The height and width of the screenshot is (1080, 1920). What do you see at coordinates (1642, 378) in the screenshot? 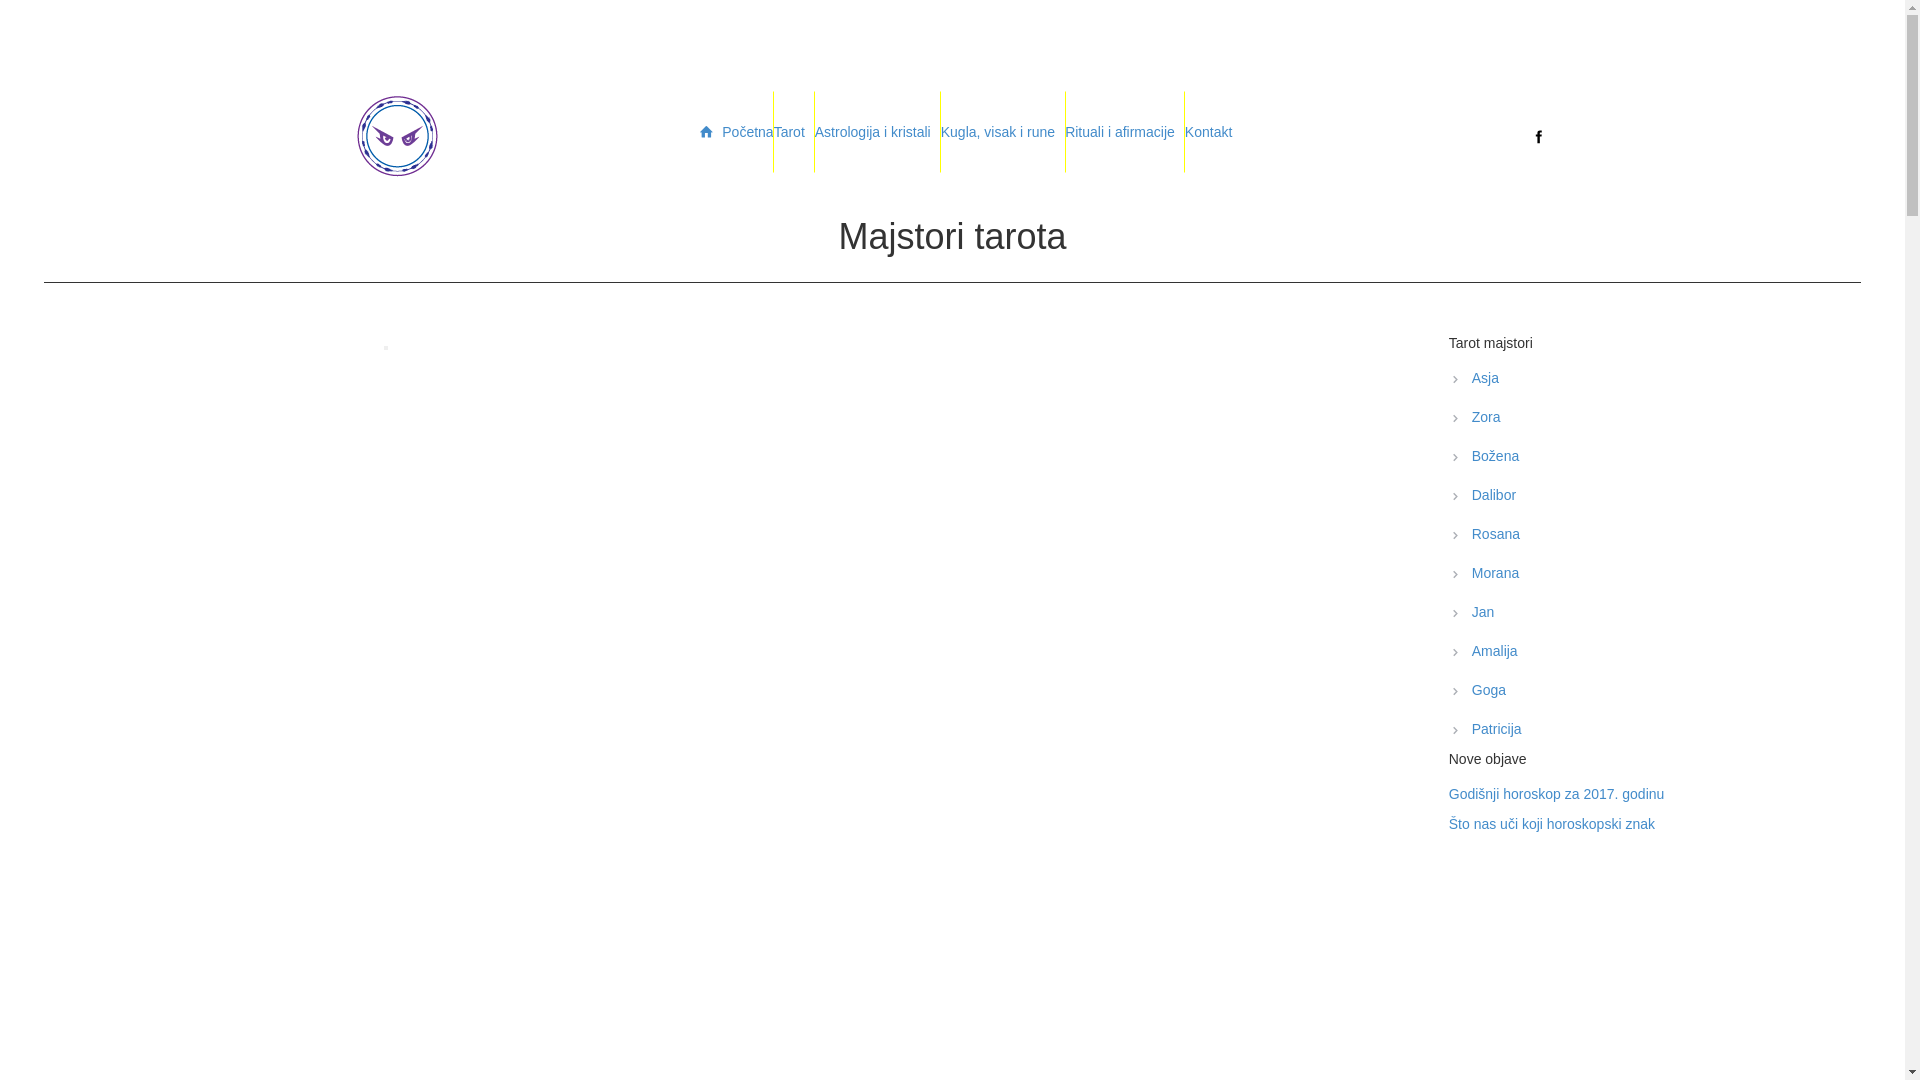
I see `Asja` at bounding box center [1642, 378].